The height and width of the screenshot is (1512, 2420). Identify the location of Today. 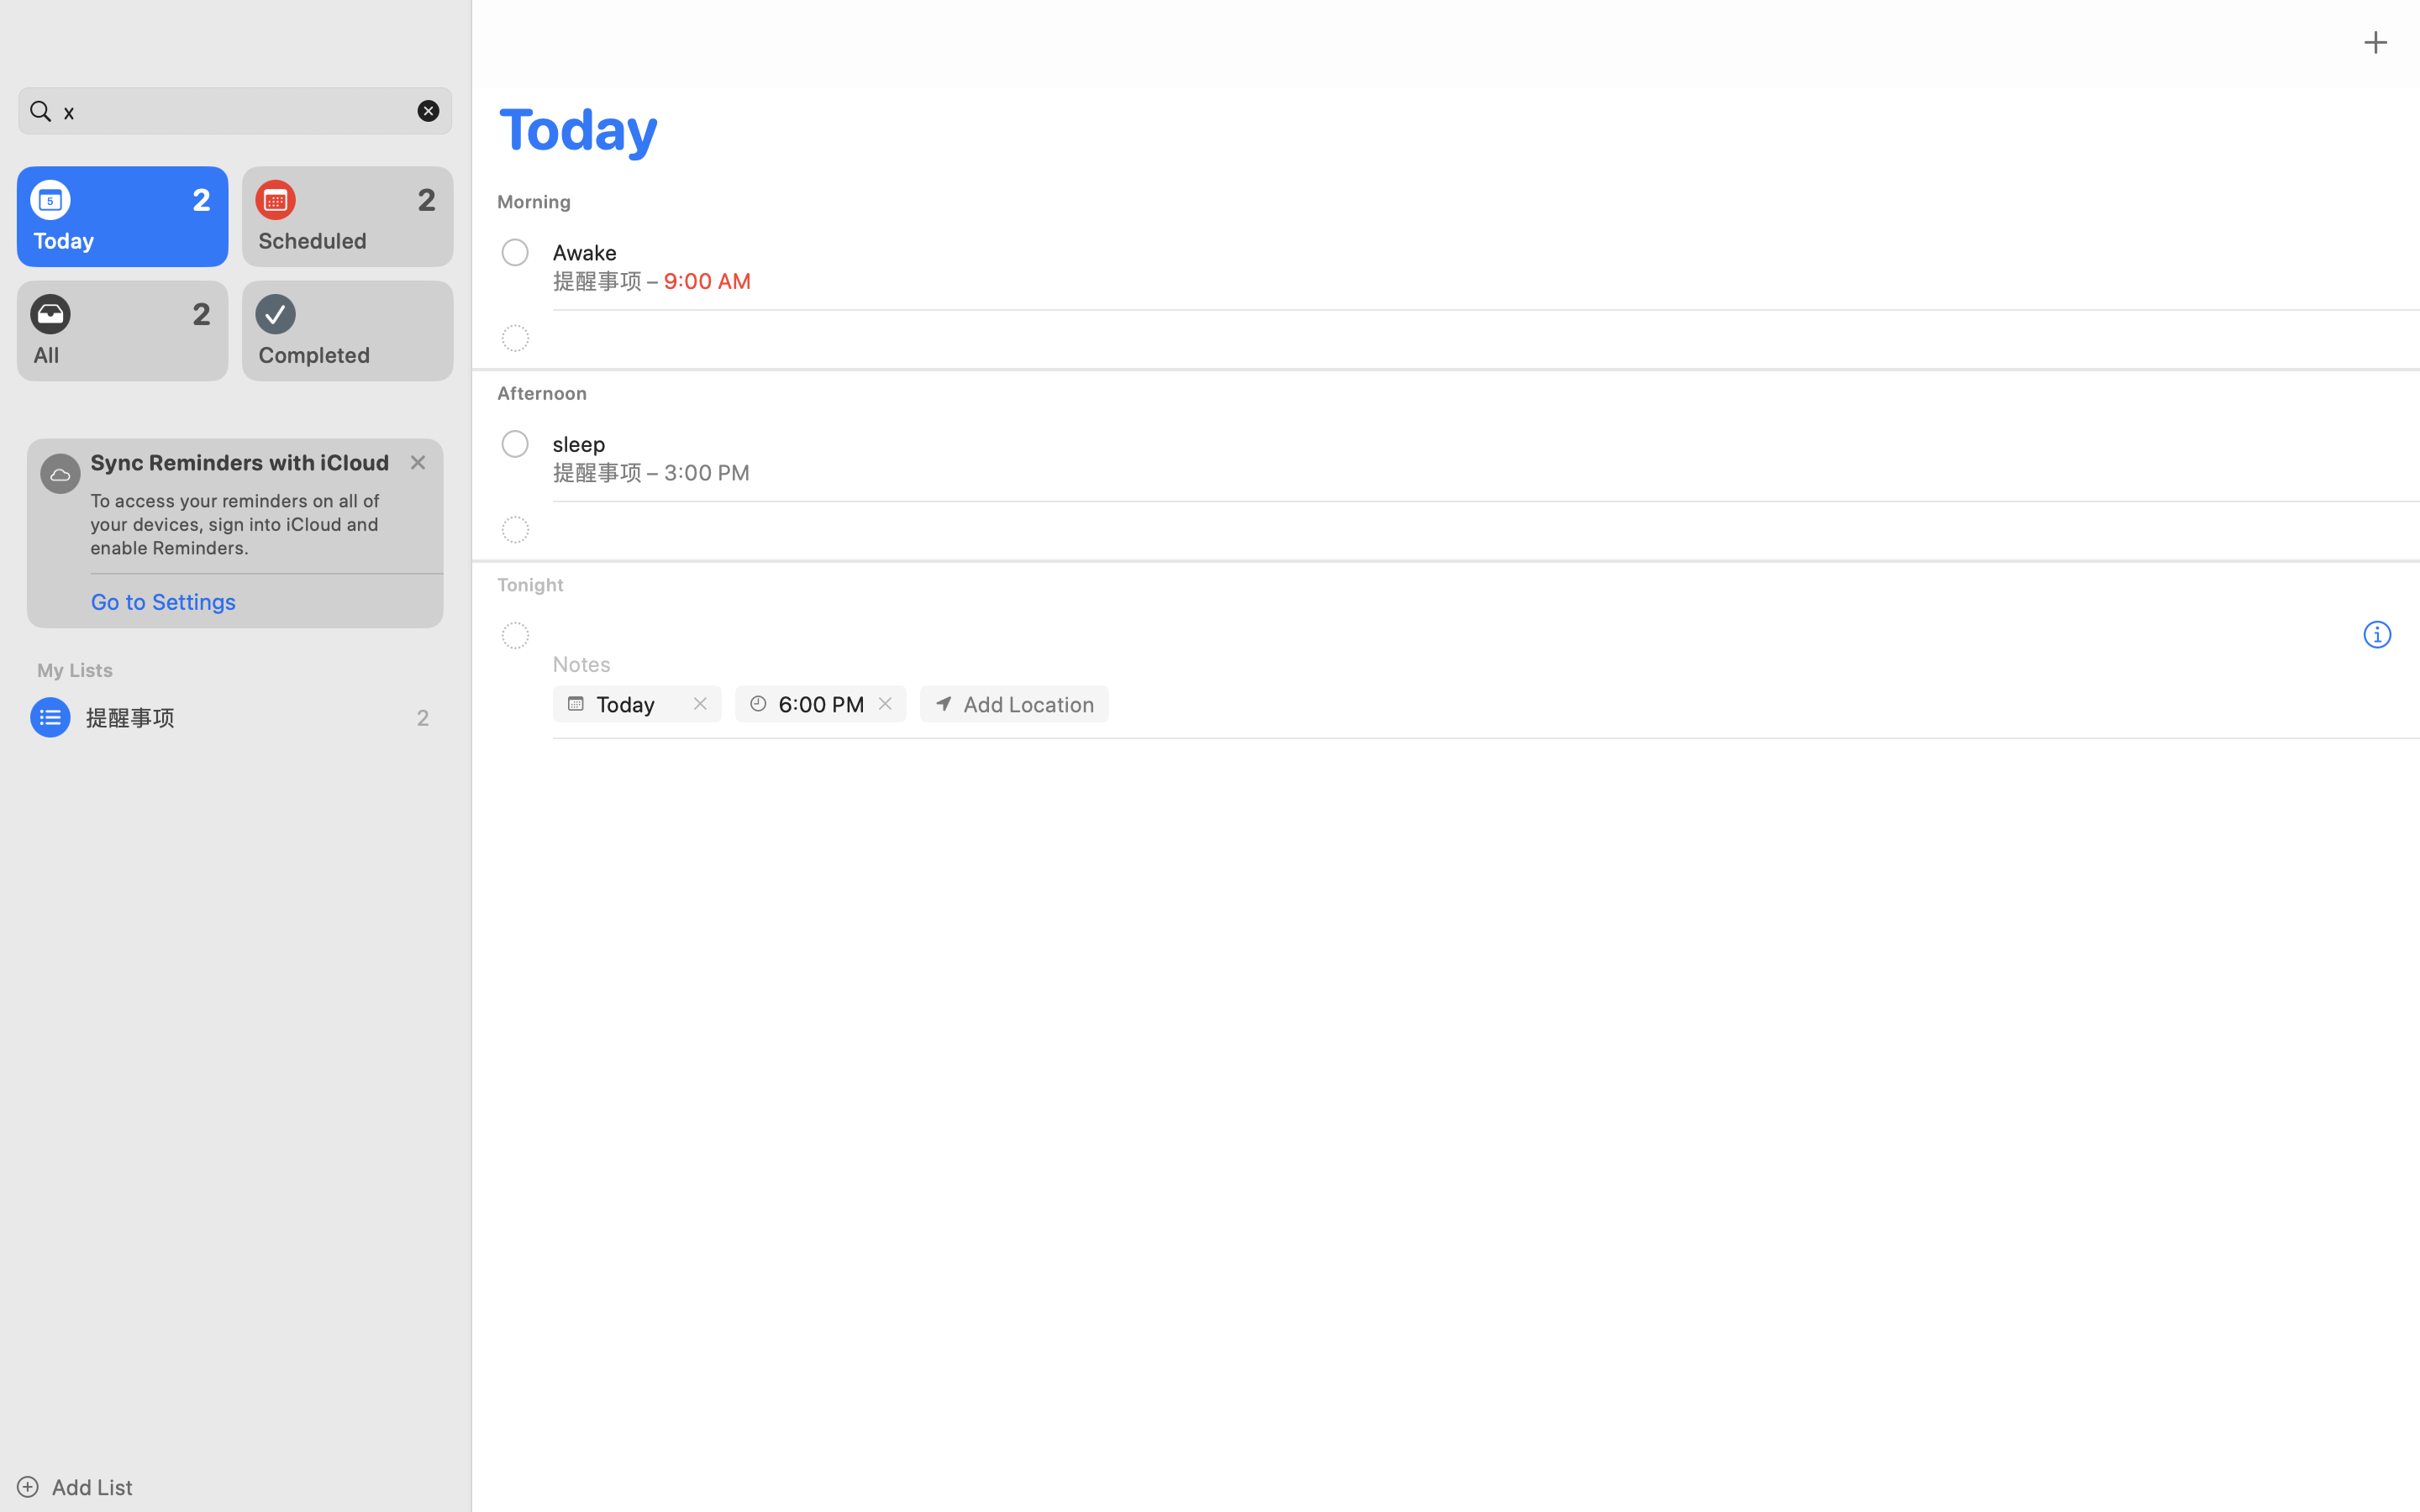
(639, 704).